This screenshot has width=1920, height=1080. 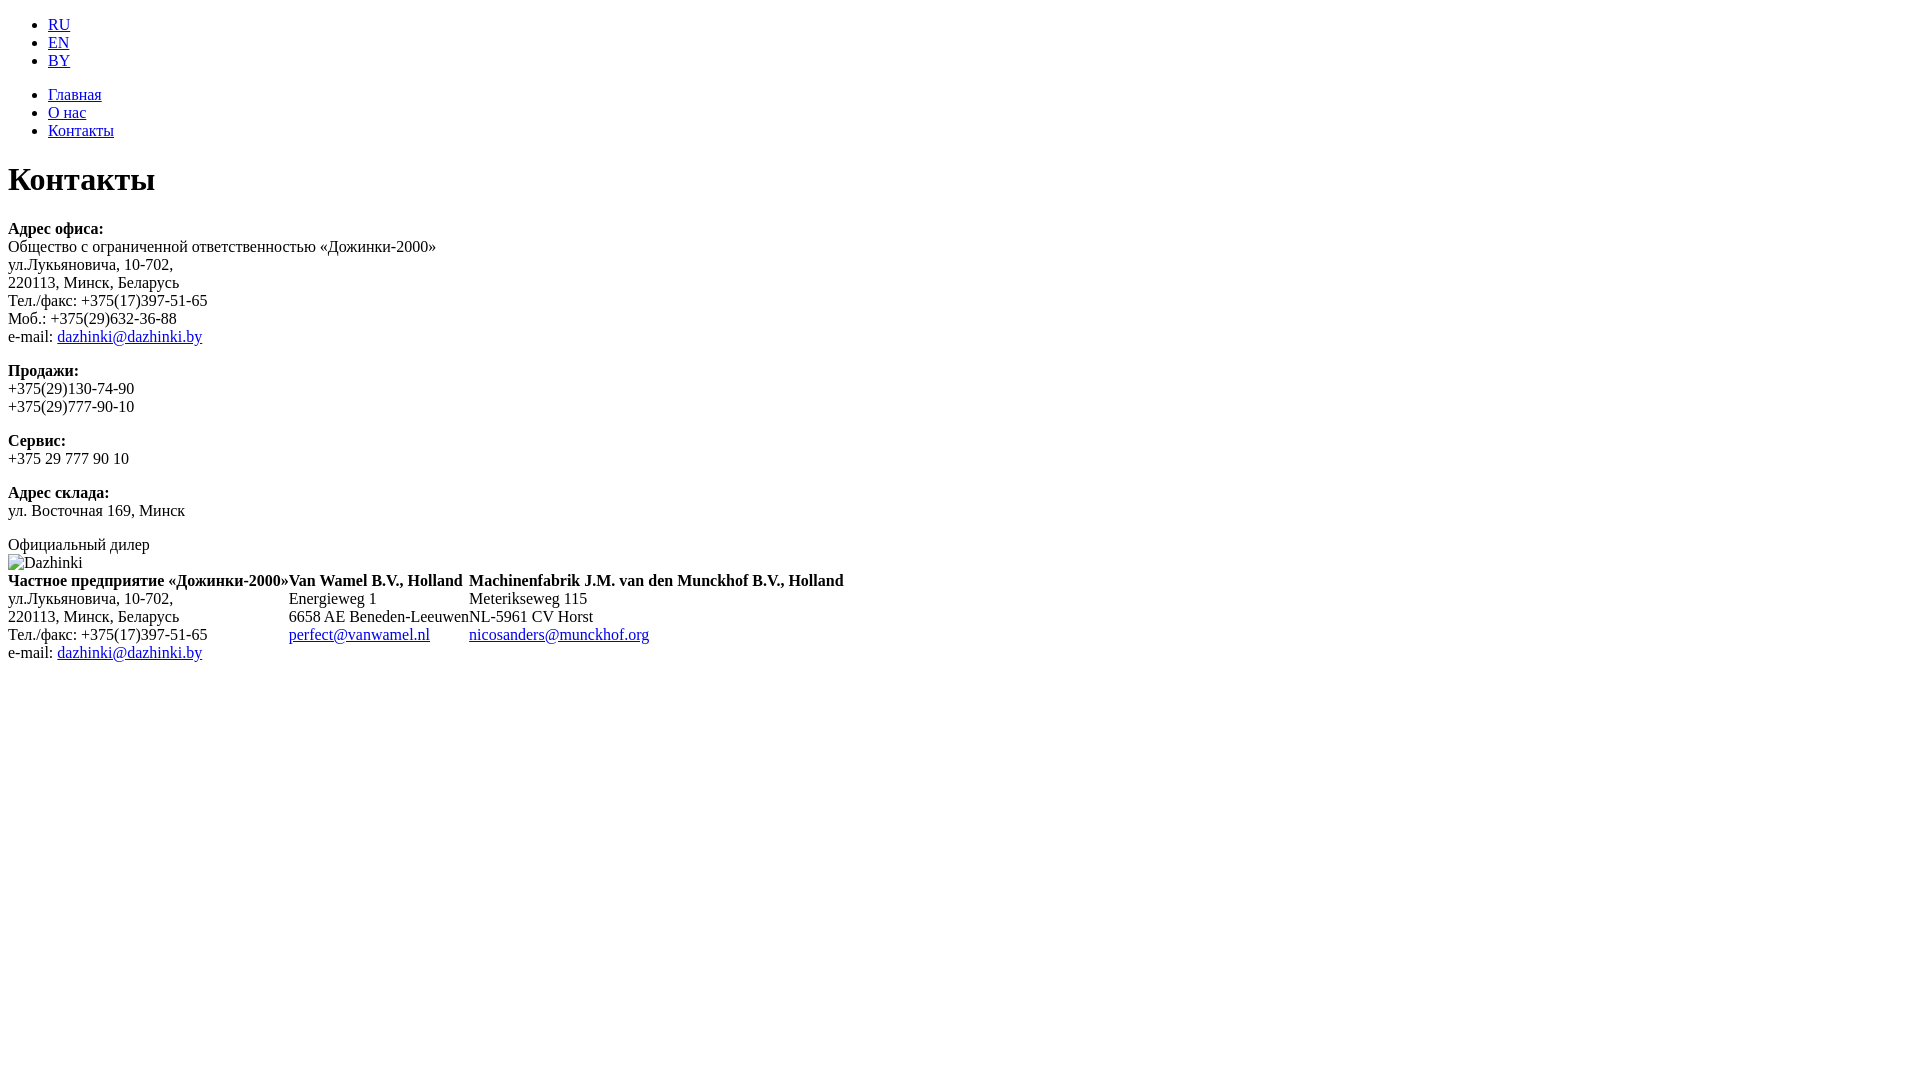 I want to click on EN, so click(x=58, y=42).